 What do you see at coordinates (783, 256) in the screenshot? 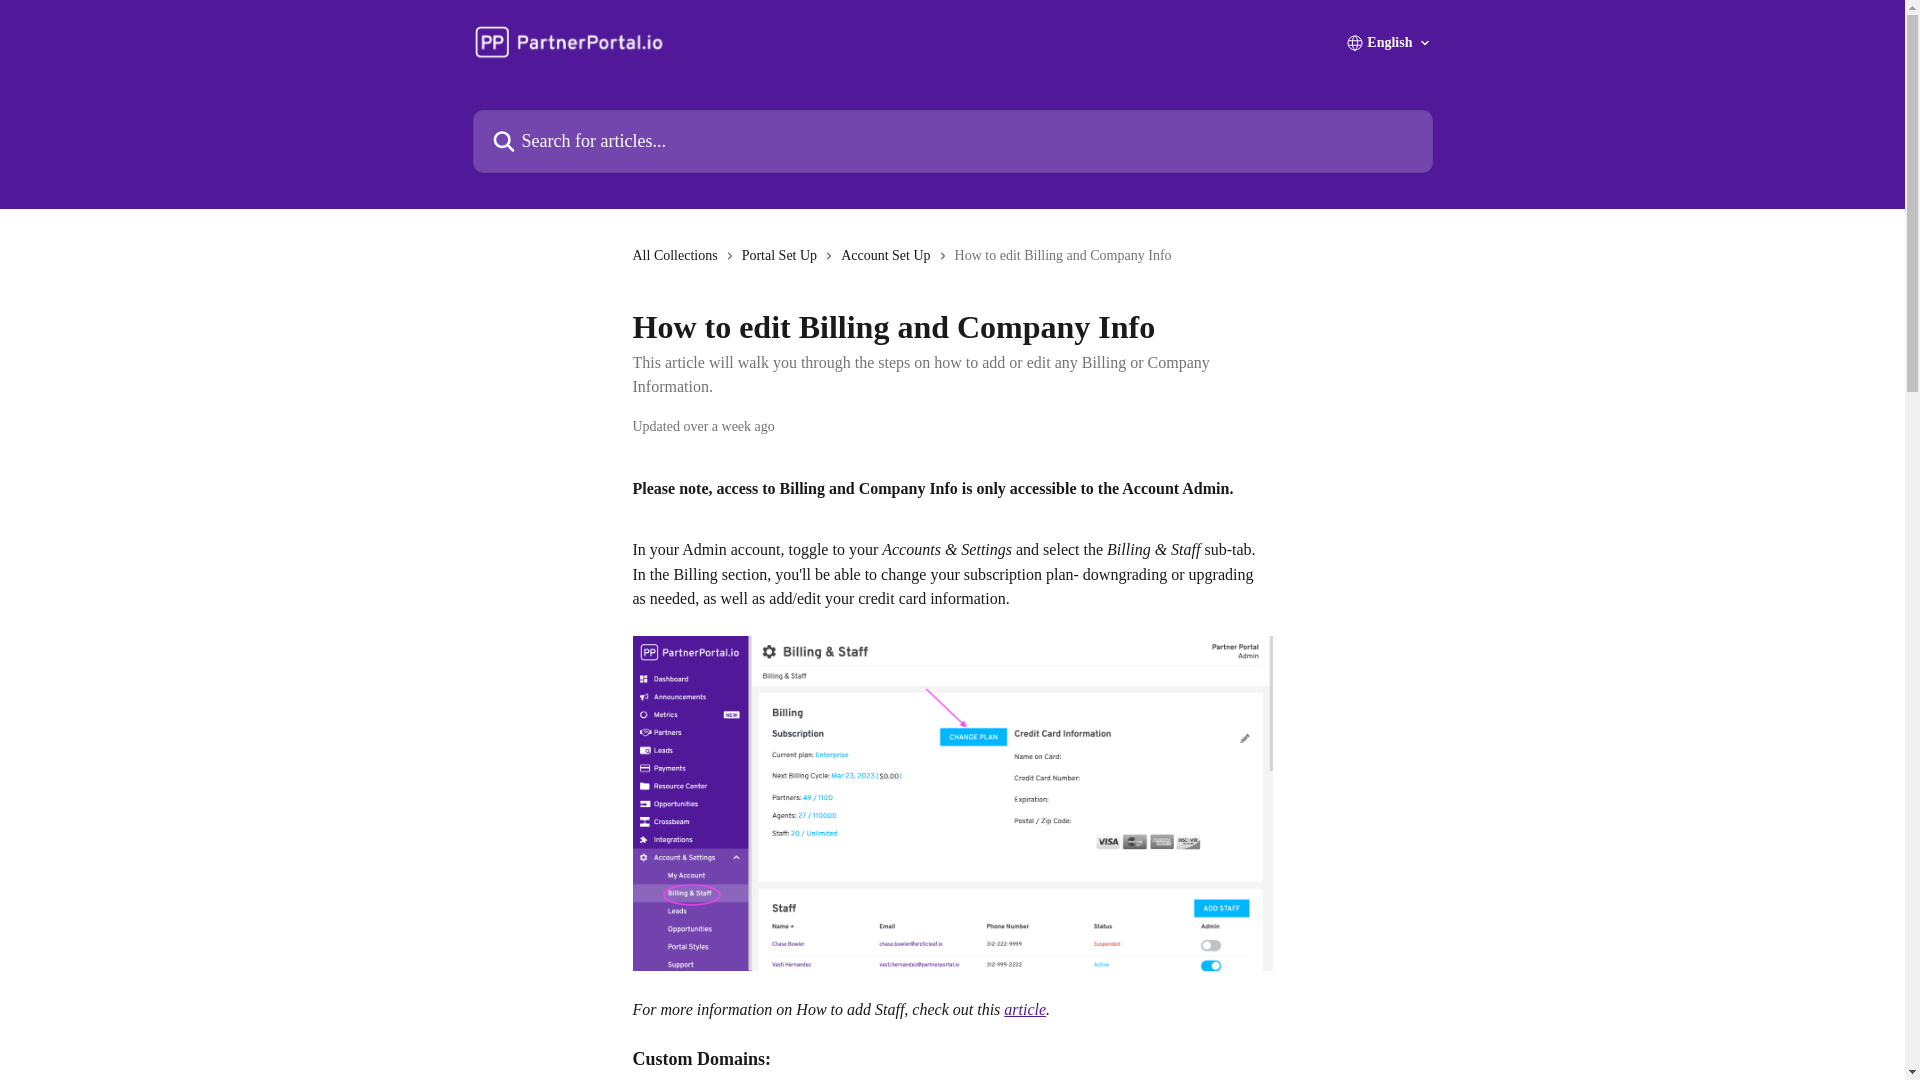
I see `Portal Set Up` at bounding box center [783, 256].